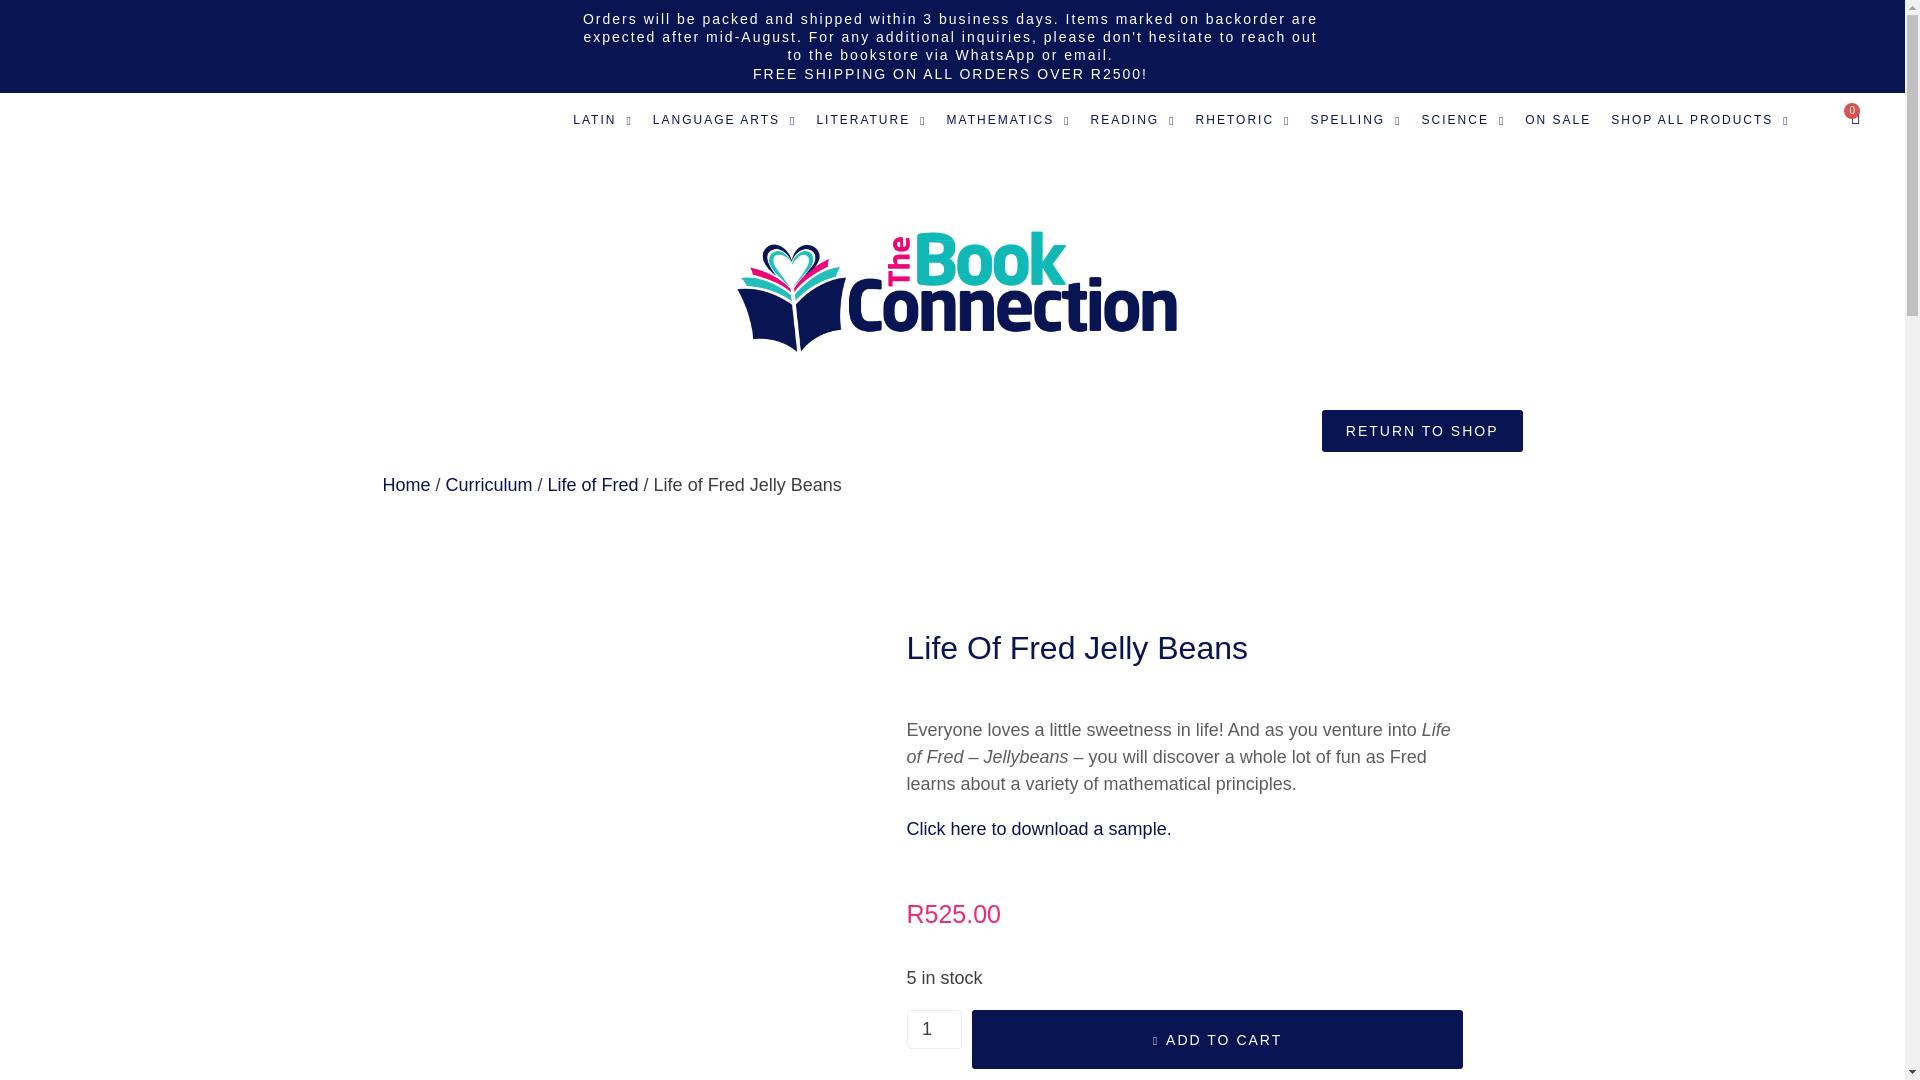 This screenshot has width=1920, height=1080. What do you see at coordinates (724, 120) in the screenshot?
I see `LANGUAGE ARTS` at bounding box center [724, 120].